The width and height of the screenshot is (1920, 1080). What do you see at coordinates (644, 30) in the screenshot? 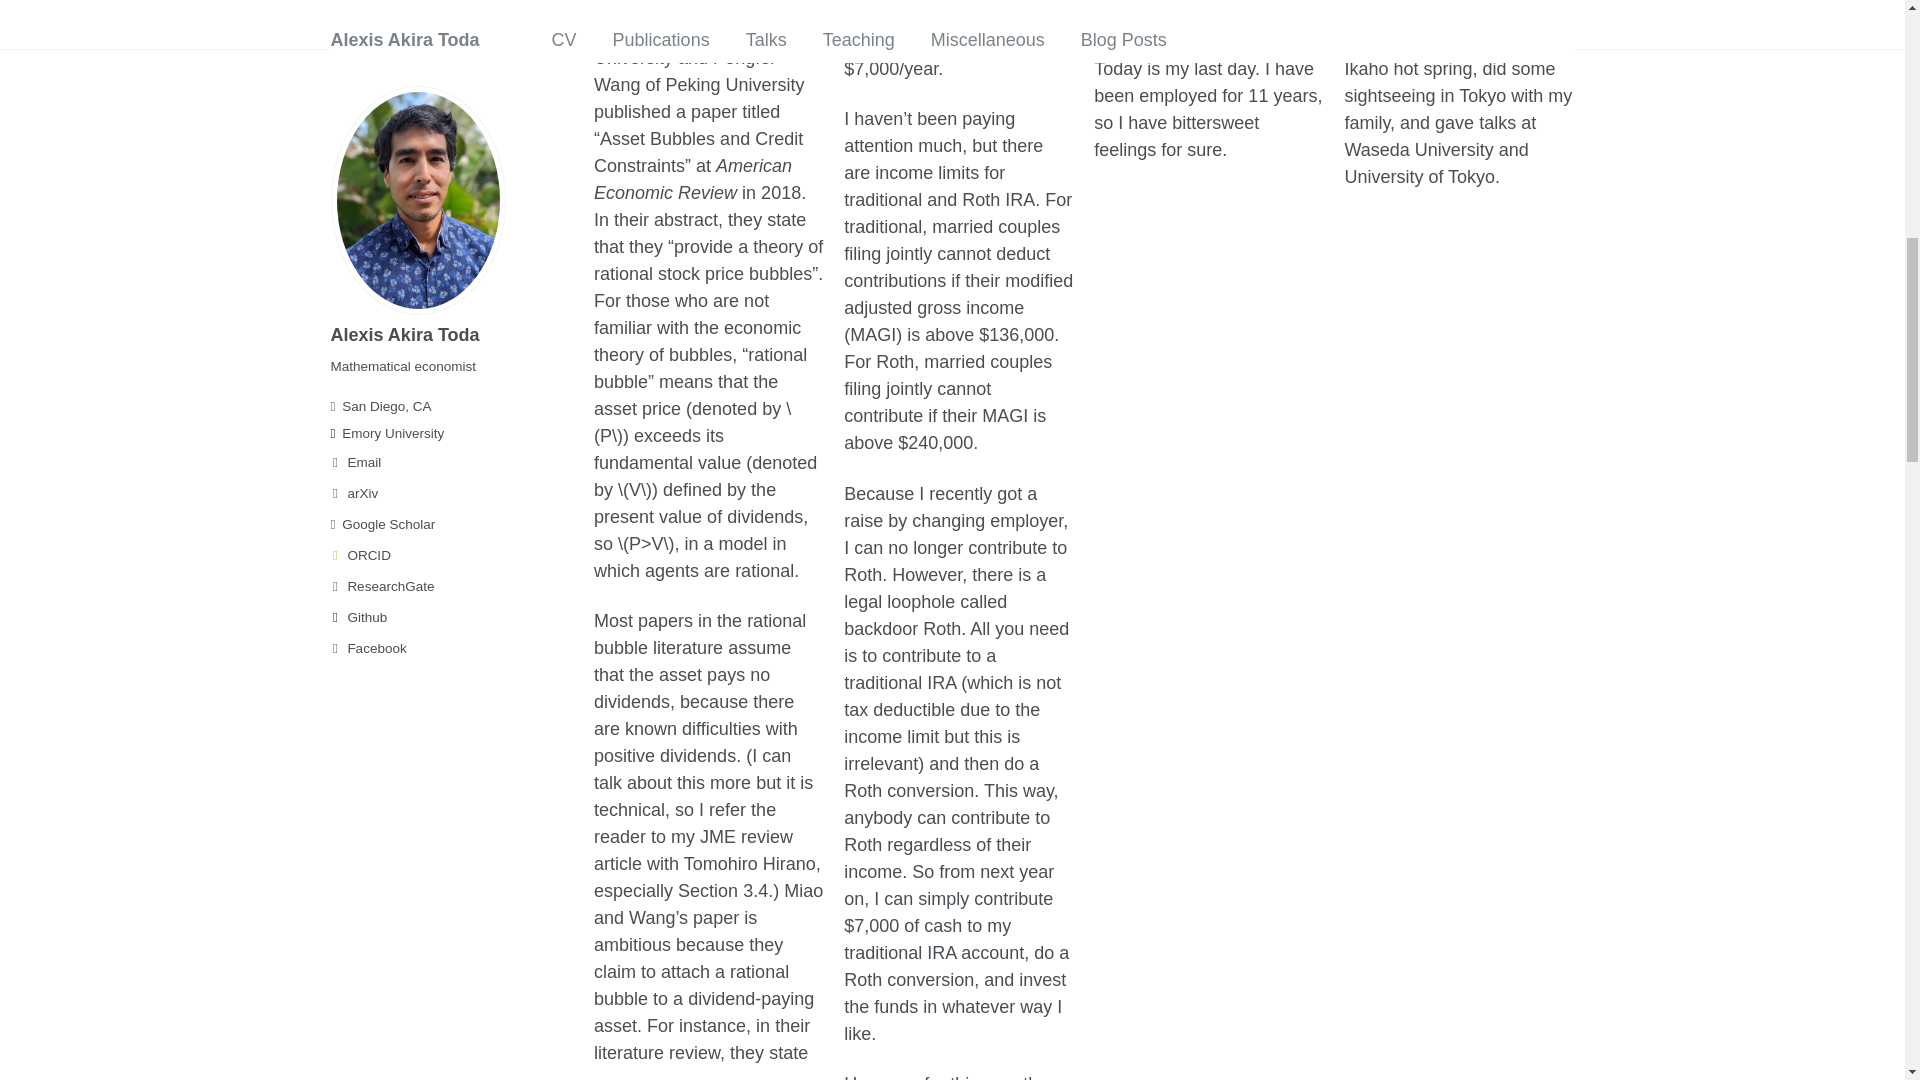
I see `Jianjun Miao` at bounding box center [644, 30].